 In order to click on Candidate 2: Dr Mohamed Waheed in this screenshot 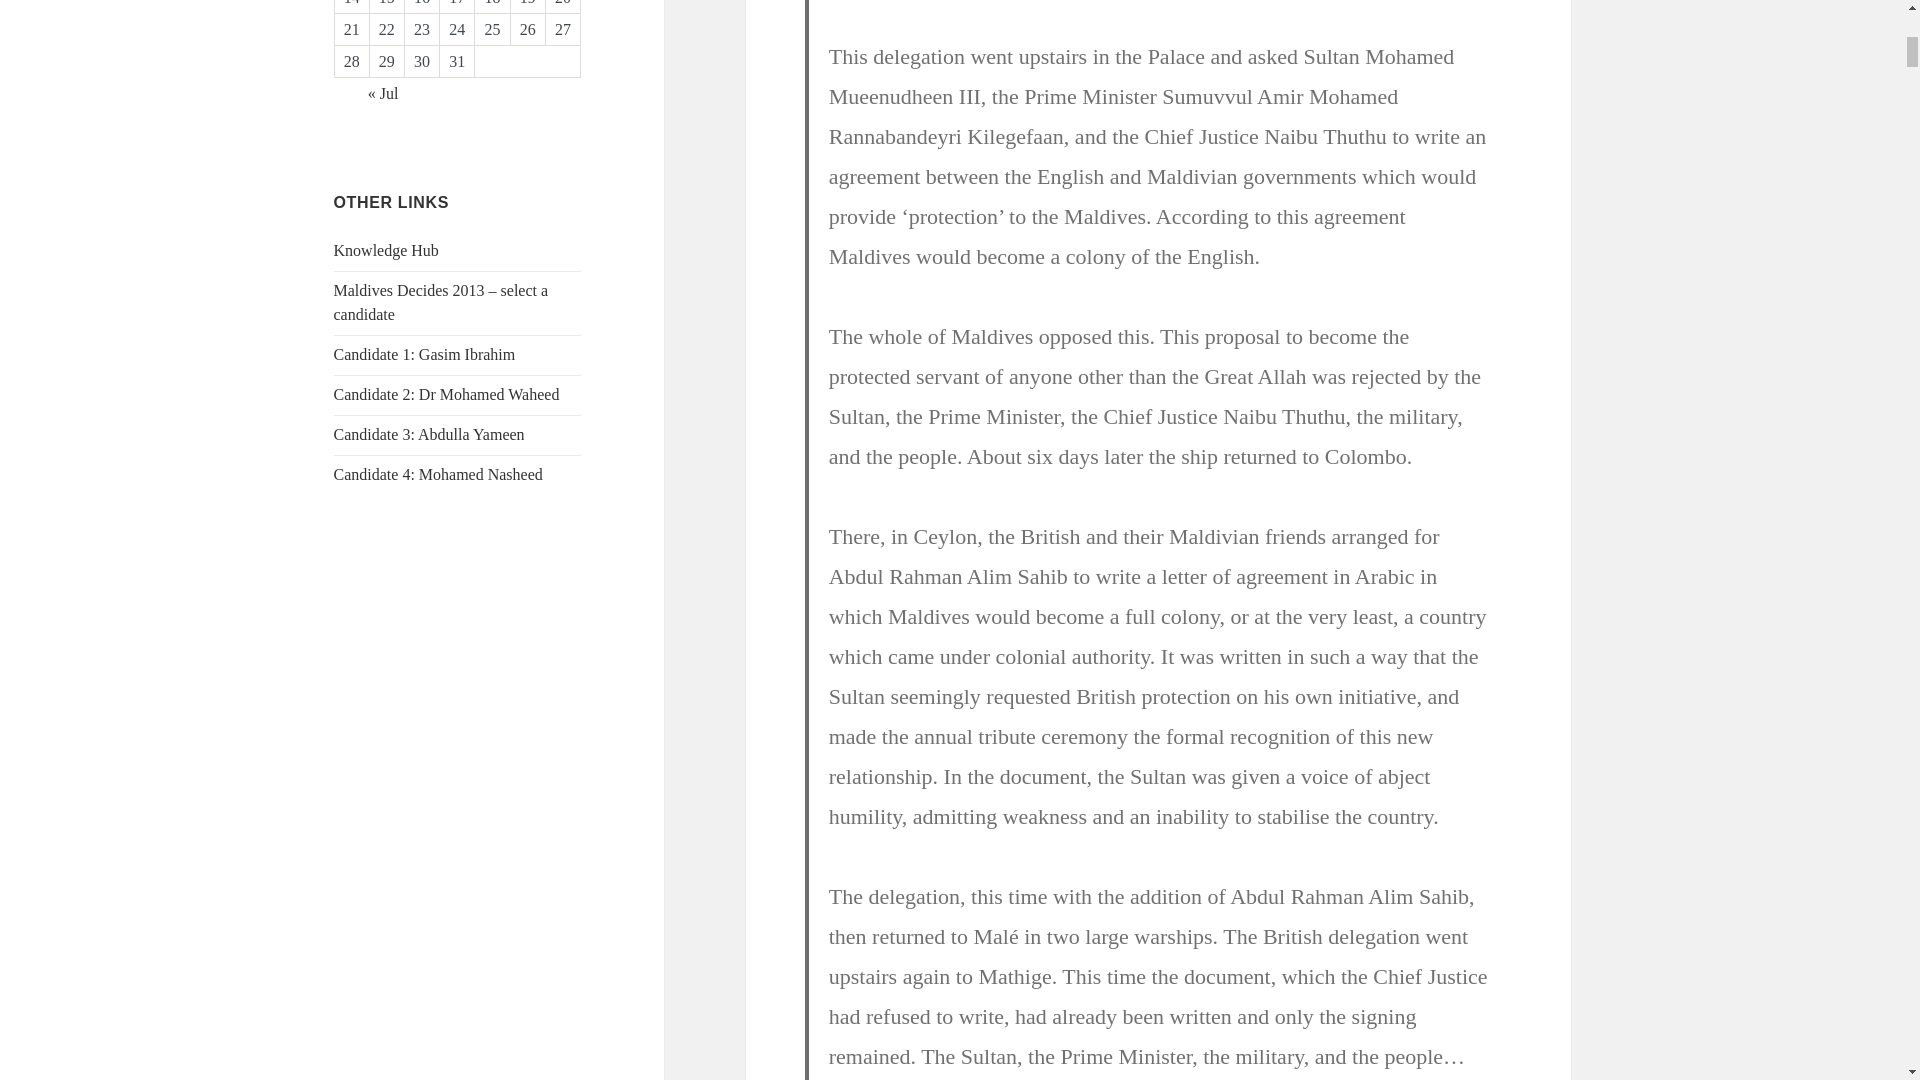, I will do `click(447, 394)`.